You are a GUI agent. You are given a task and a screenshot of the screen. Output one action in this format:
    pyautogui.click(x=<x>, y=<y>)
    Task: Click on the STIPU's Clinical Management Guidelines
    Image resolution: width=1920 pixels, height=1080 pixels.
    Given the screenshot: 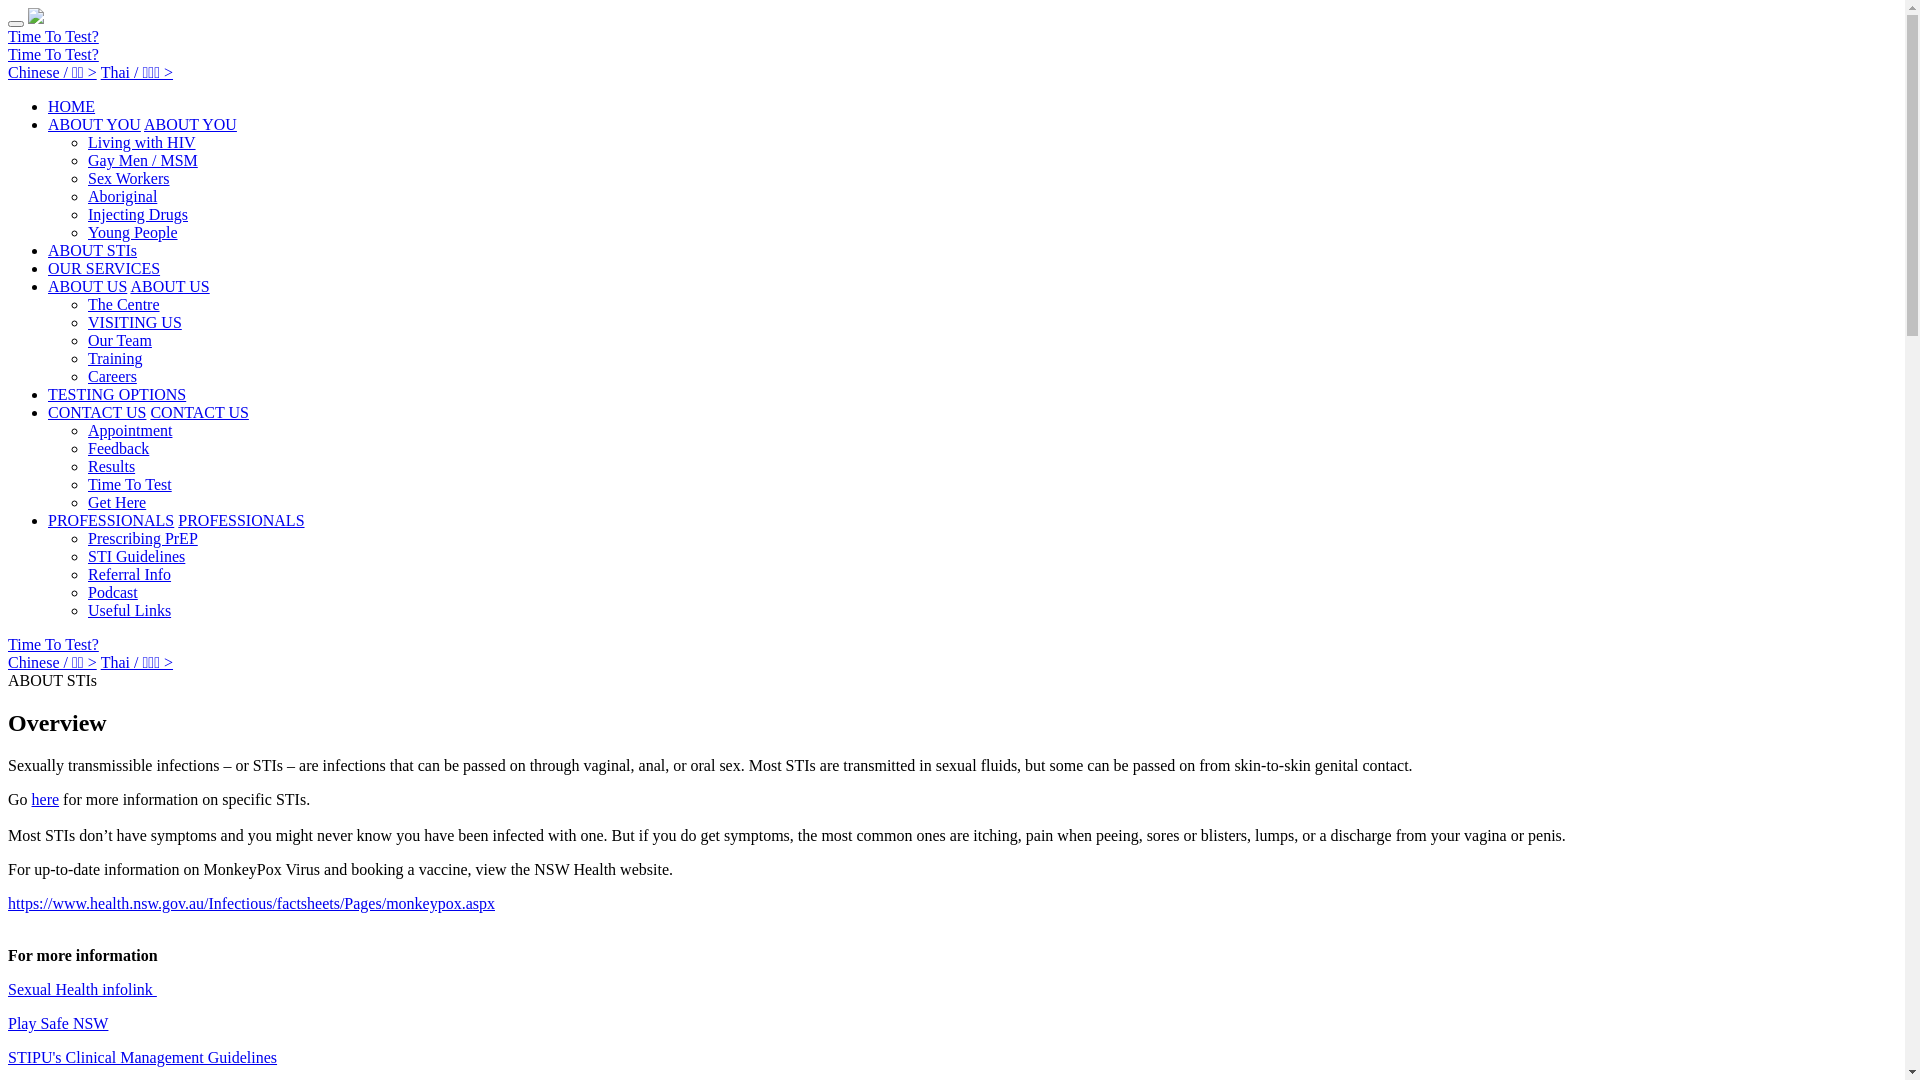 What is the action you would take?
    pyautogui.click(x=142, y=1058)
    